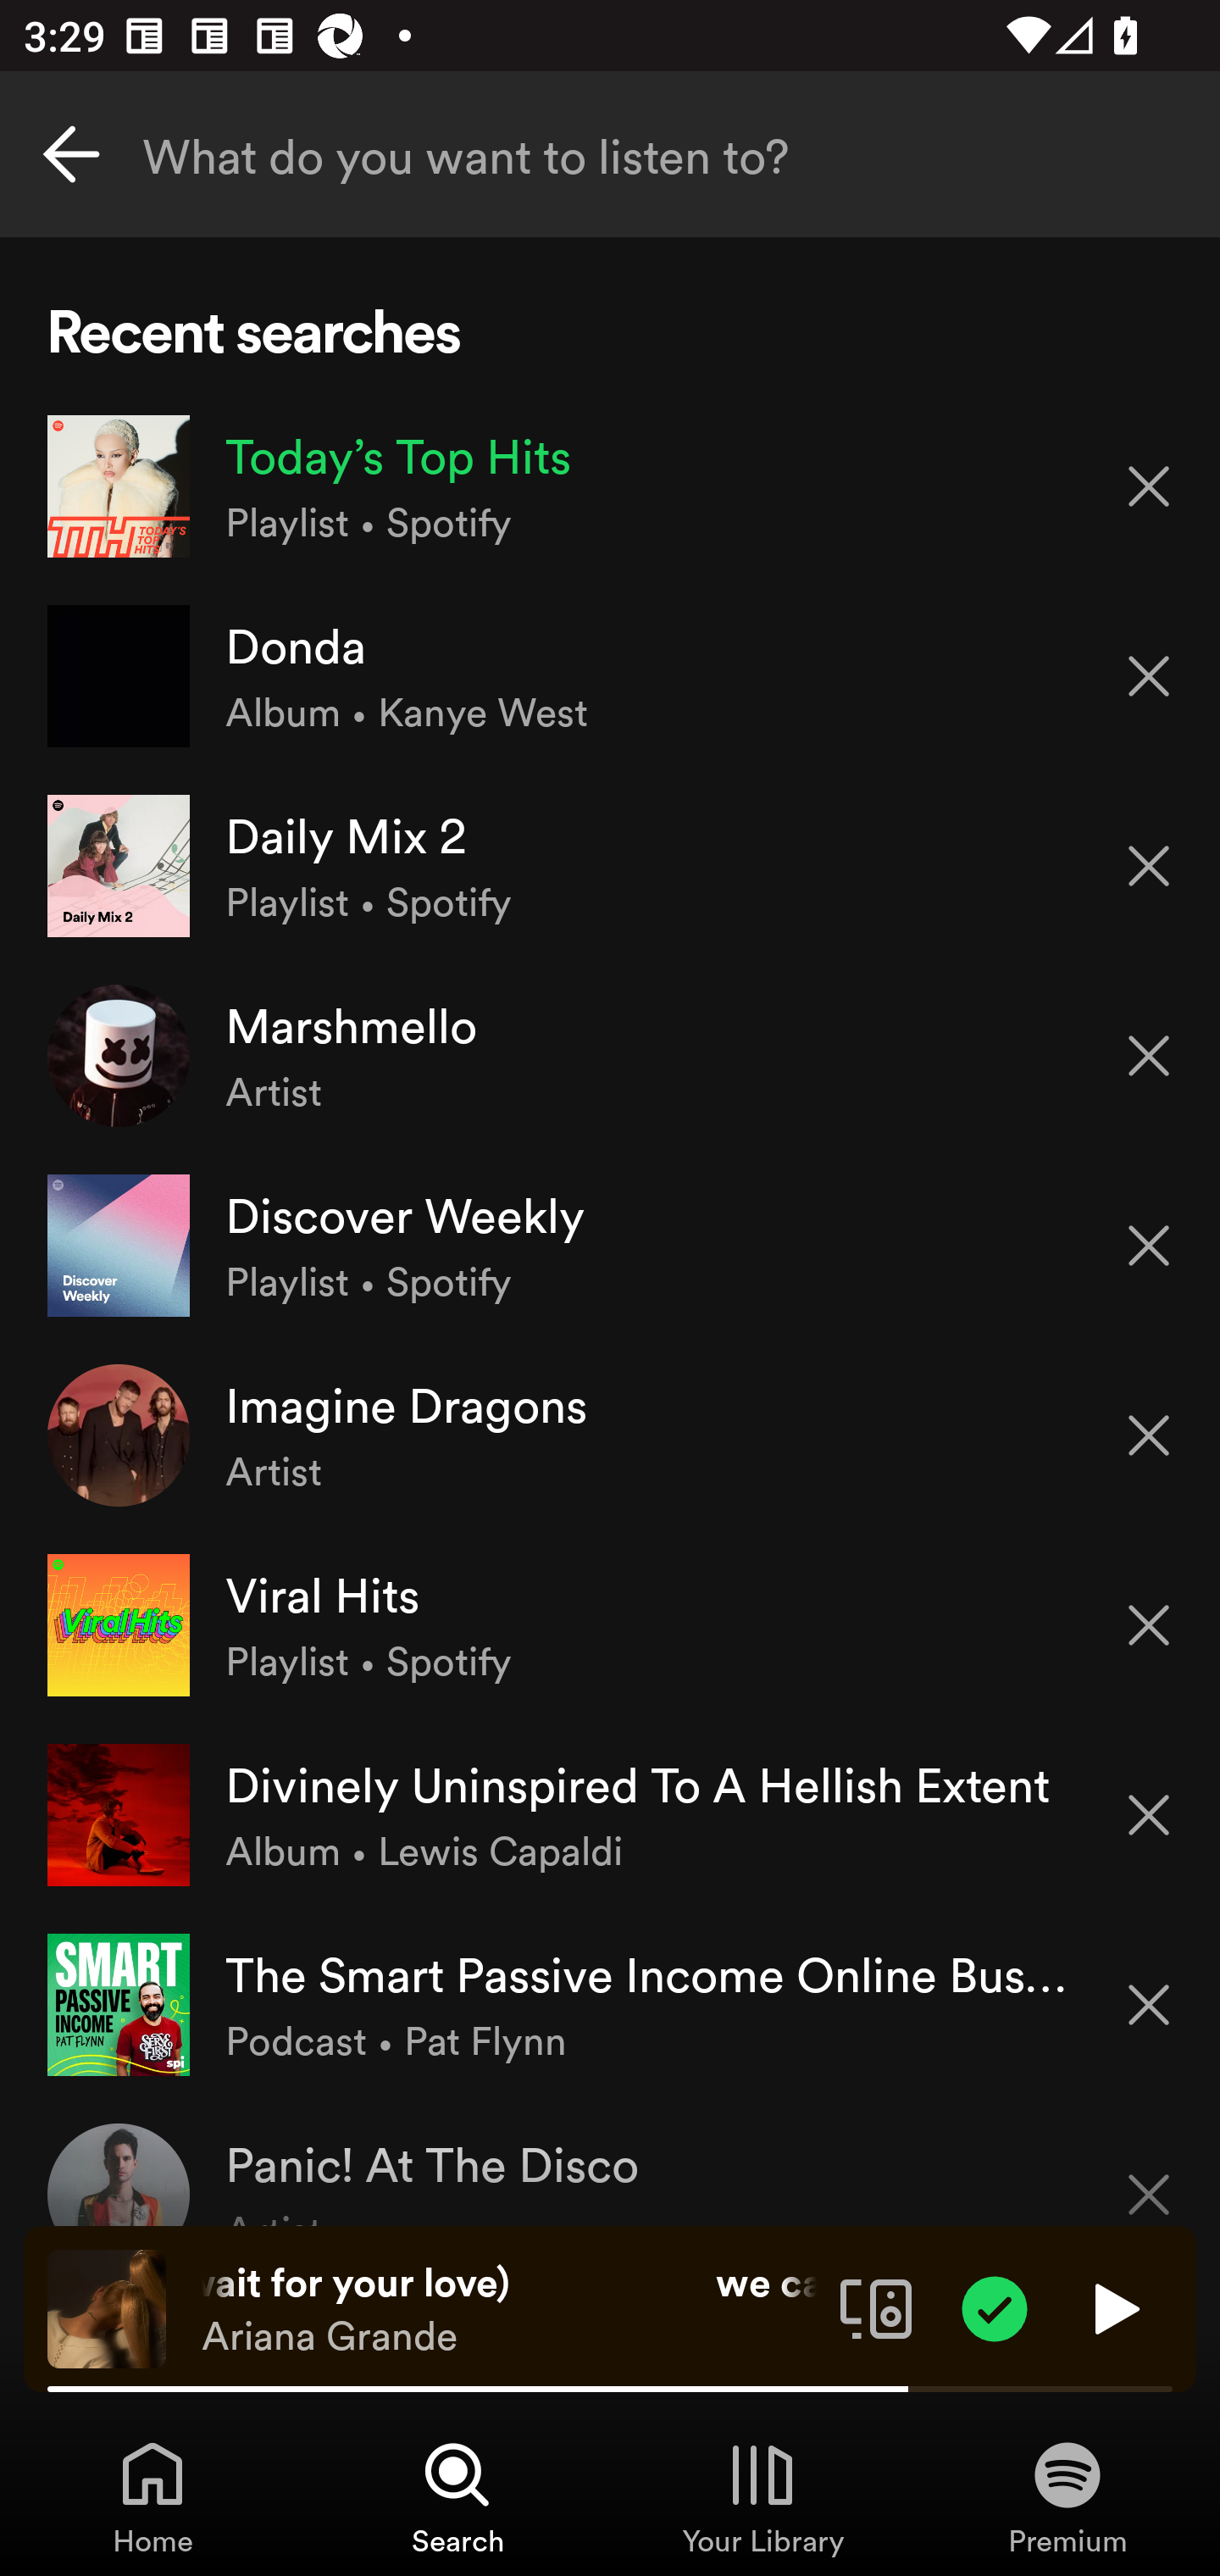 The image size is (1220, 2576). I want to click on Remove, so click(1149, 676).